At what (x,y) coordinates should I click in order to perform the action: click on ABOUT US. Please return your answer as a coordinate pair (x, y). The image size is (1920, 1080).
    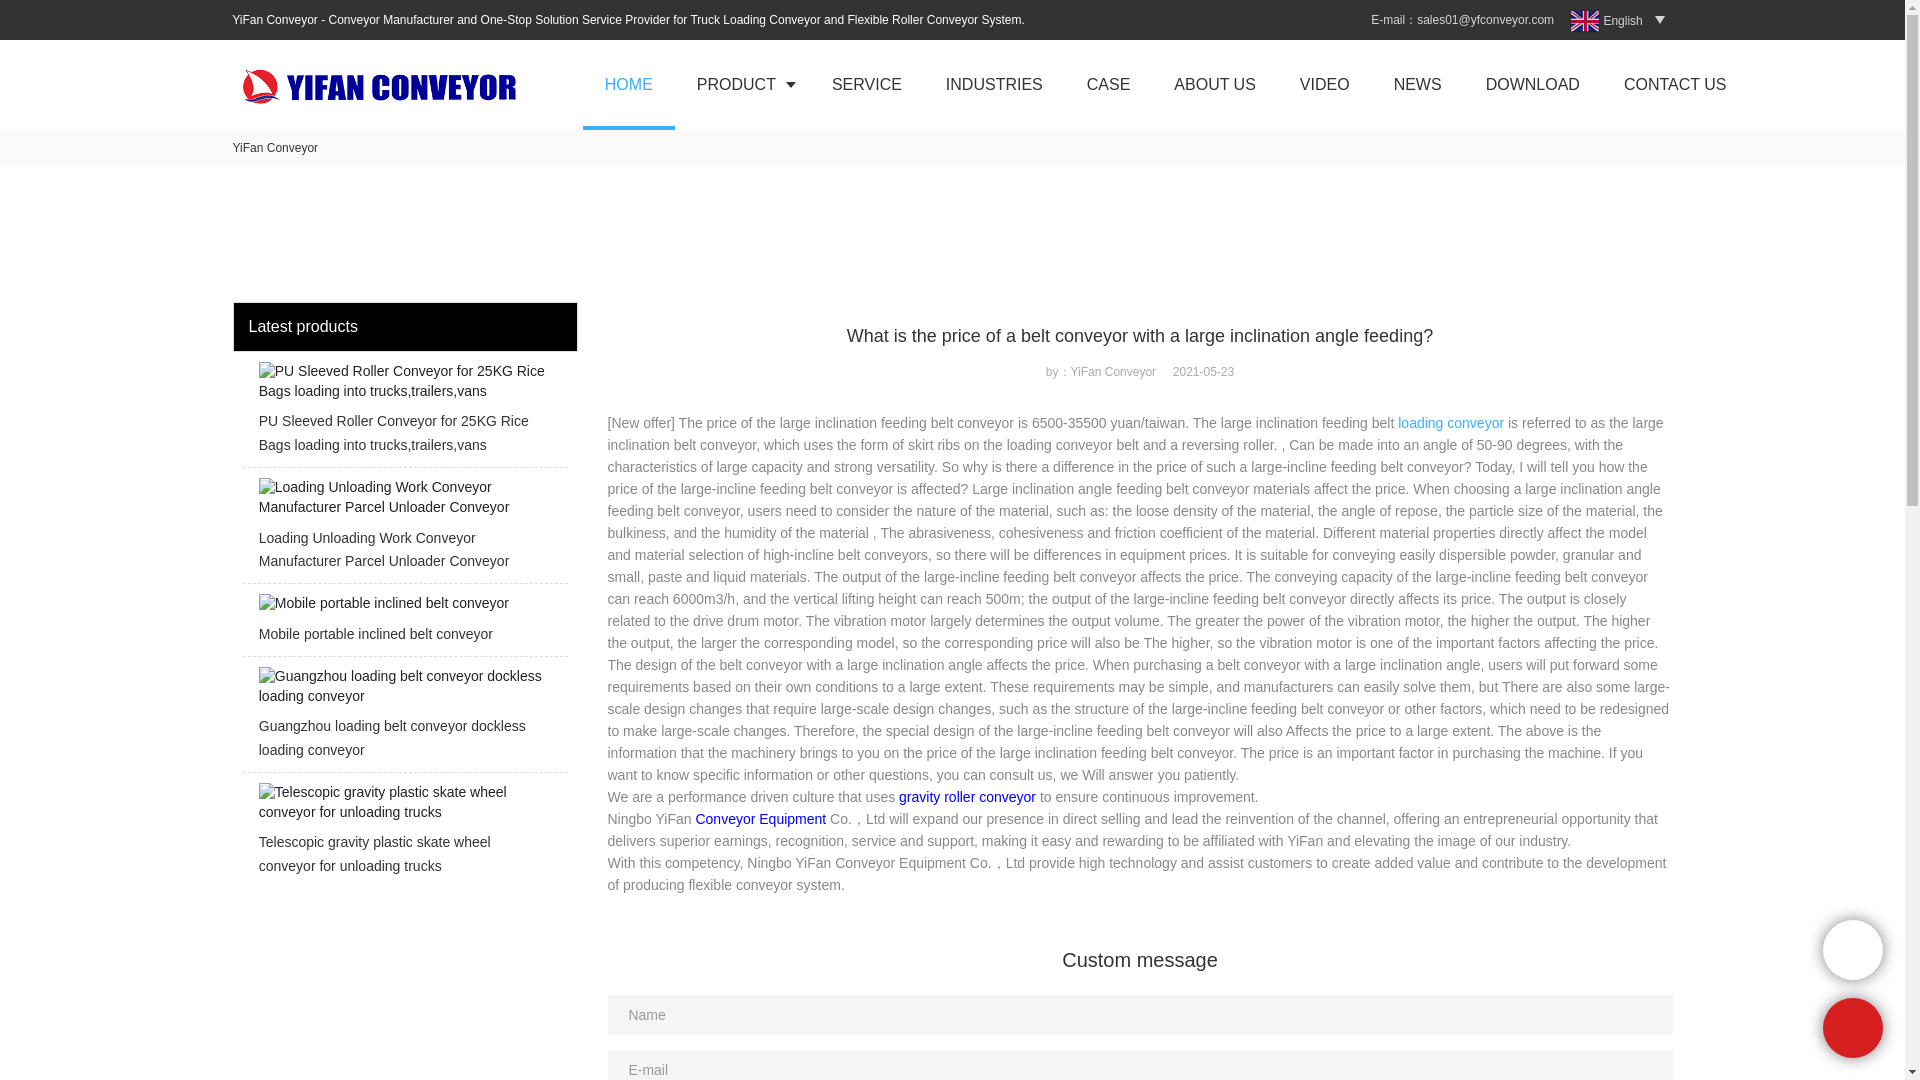
    Looking at the image, I should click on (1215, 84).